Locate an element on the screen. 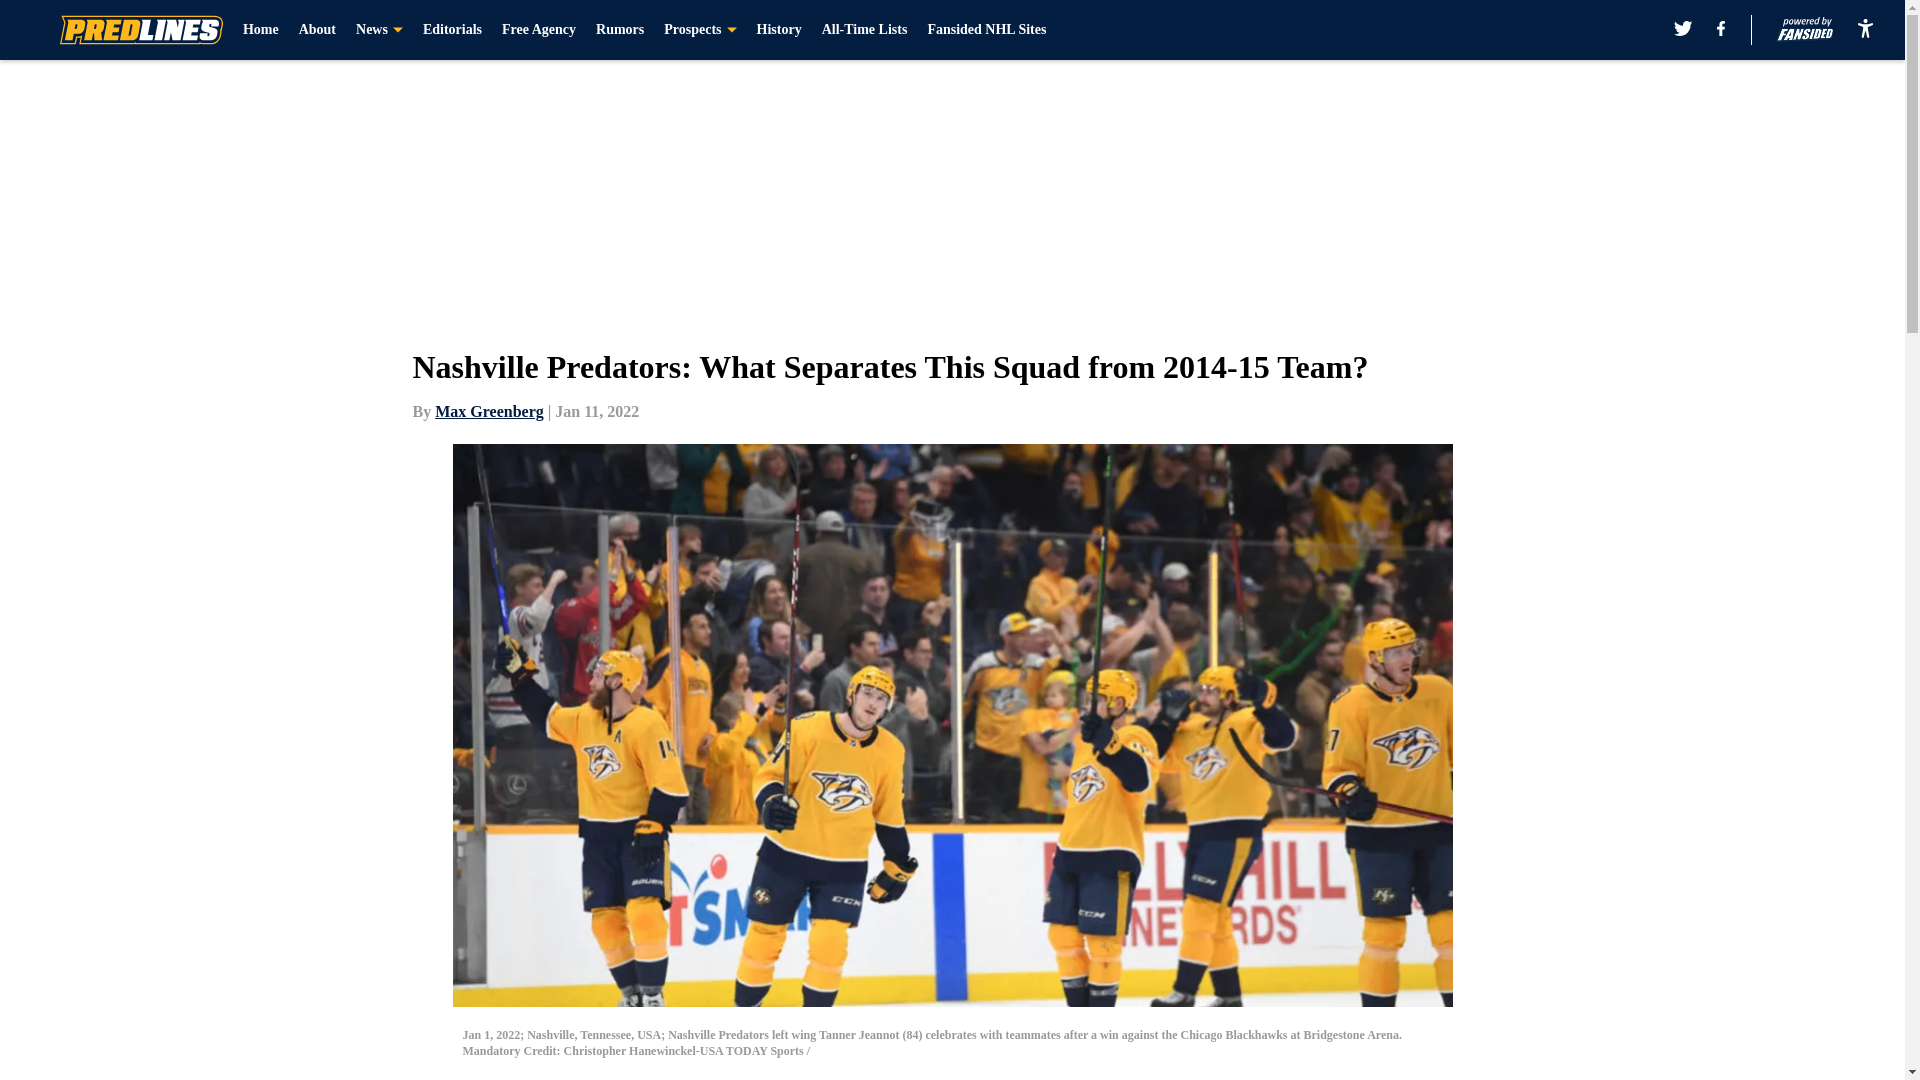  All-Time Lists is located at coordinates (864, 30).